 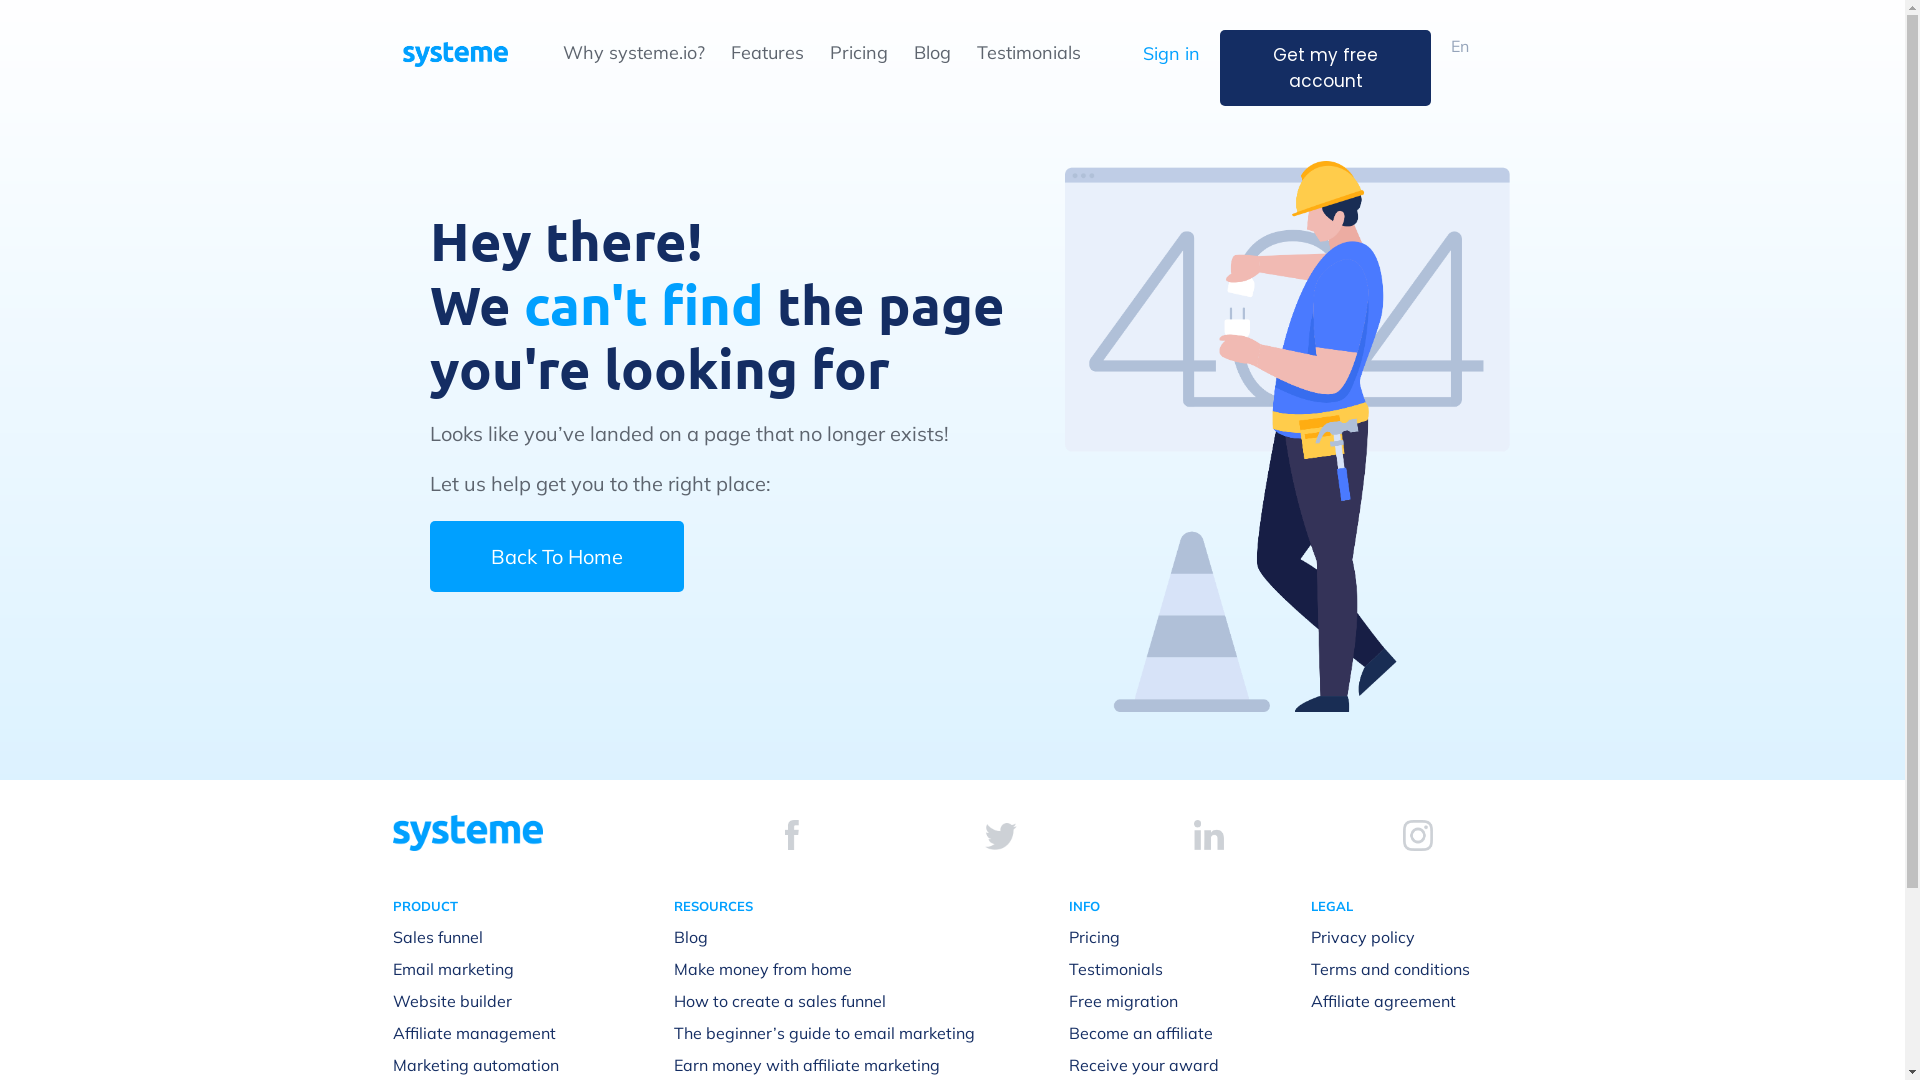 I want to click on Blog, so click(x=932, y=52).